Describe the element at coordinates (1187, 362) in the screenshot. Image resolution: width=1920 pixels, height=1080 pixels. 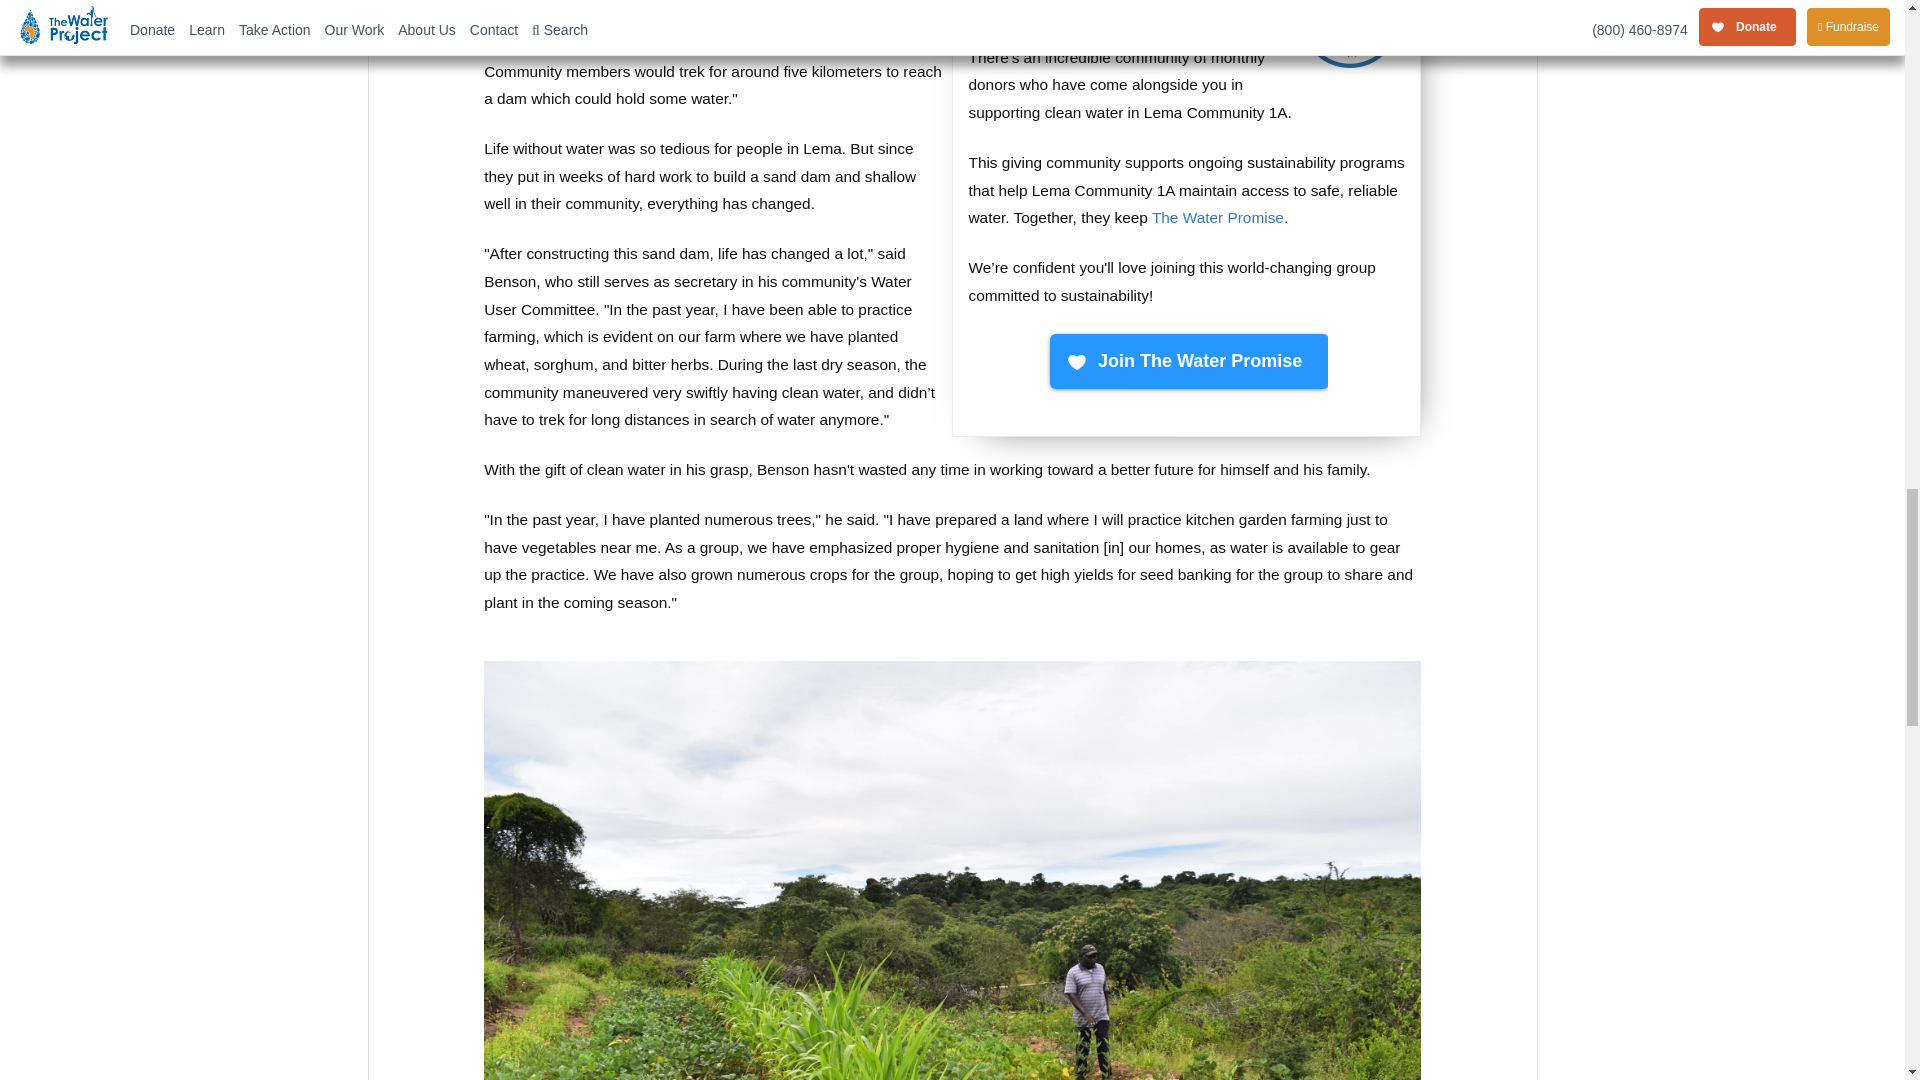
I see `Donate Button` at that location.